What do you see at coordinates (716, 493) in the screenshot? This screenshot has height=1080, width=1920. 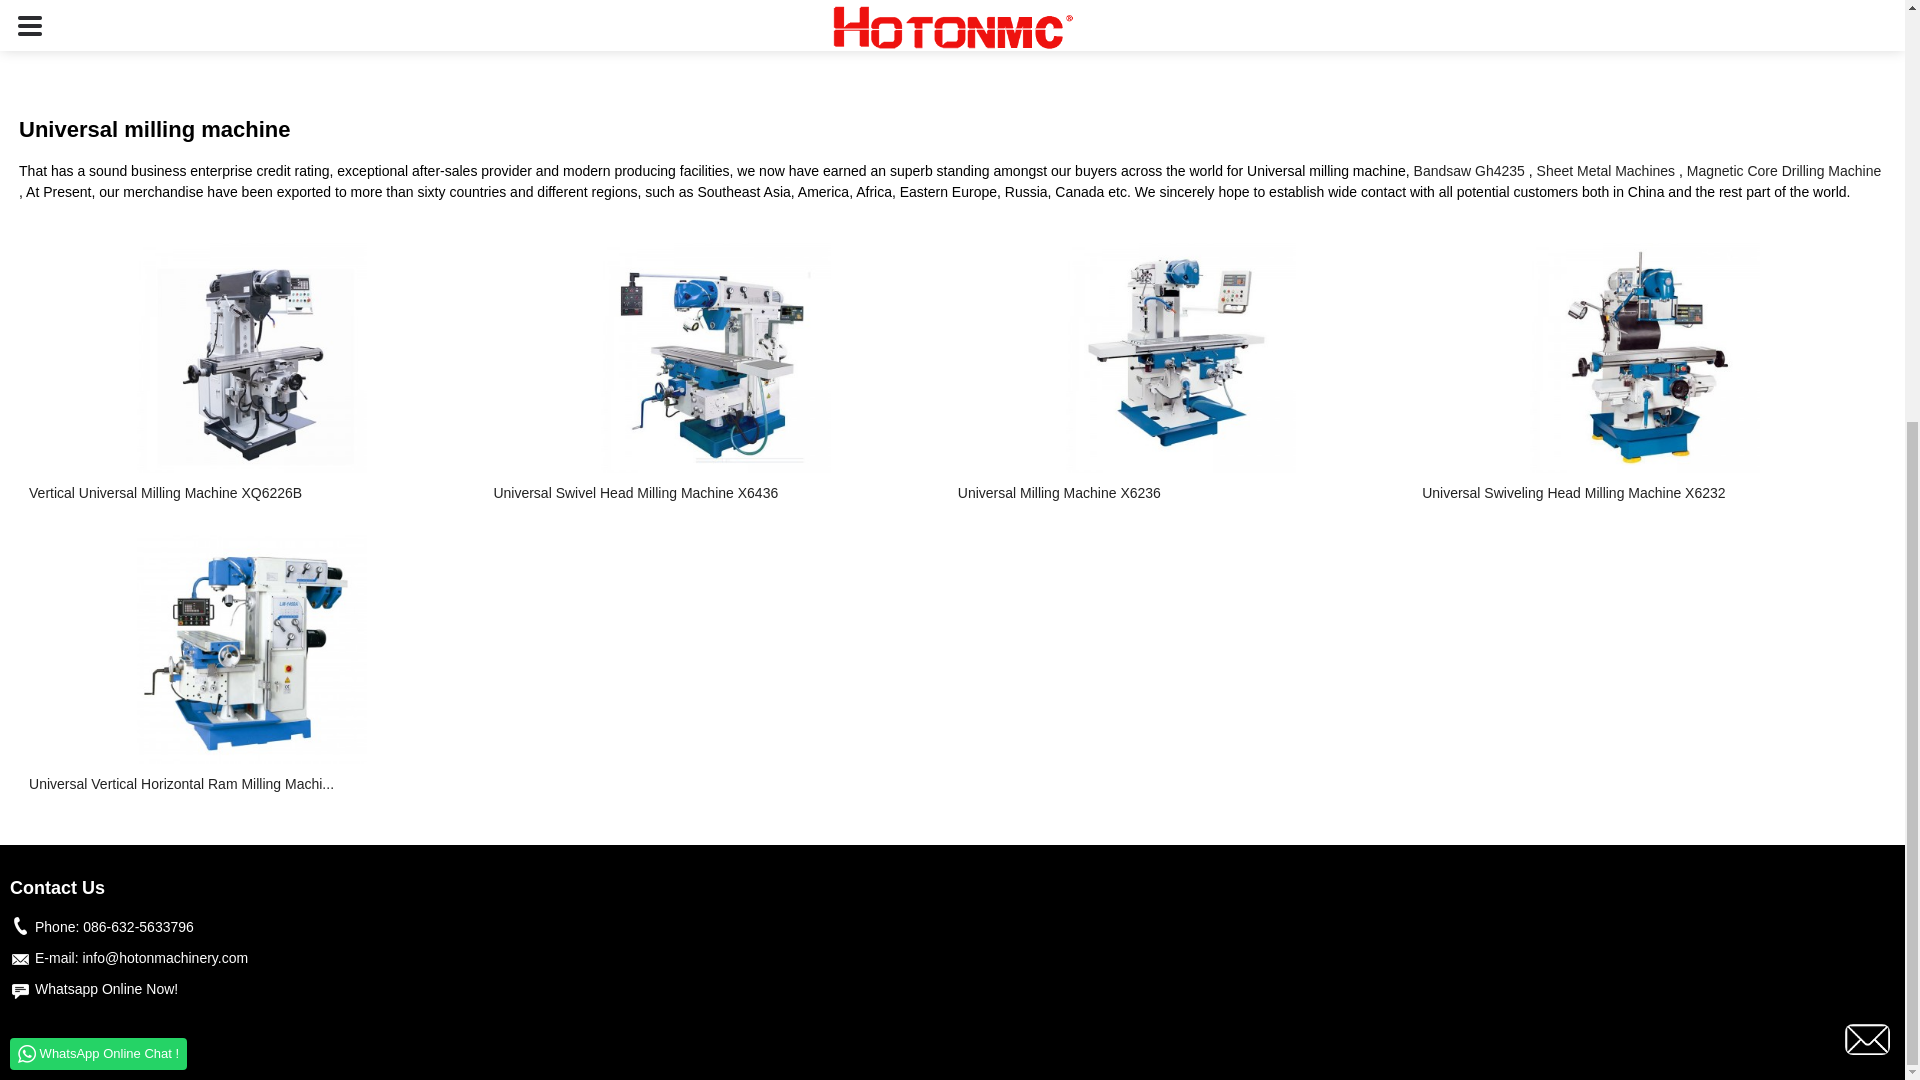 I see `Universal Swivel Head Milling Machine X6436` at bounding box center [716, 493].